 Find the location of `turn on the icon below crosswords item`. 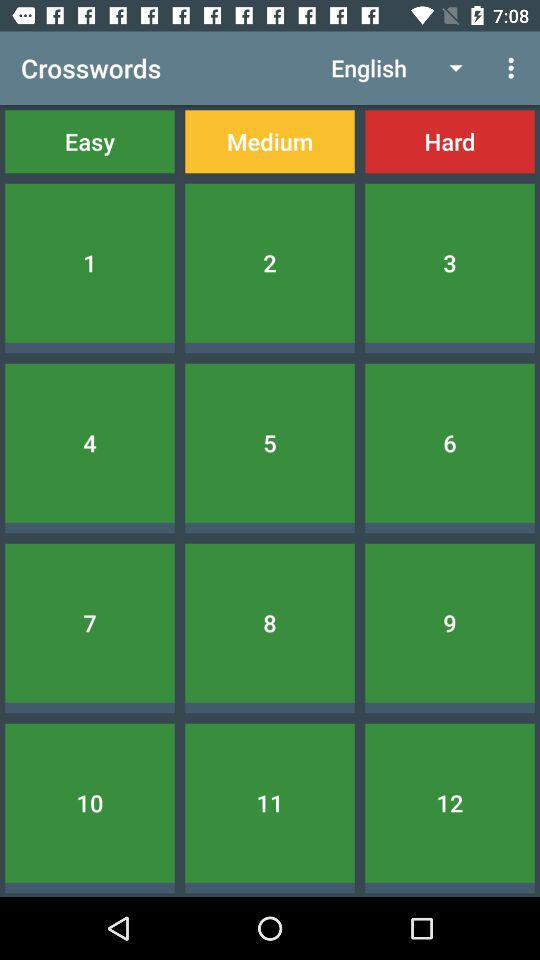

turn on the icon below crosswords item is located at coordinates (90, 142).